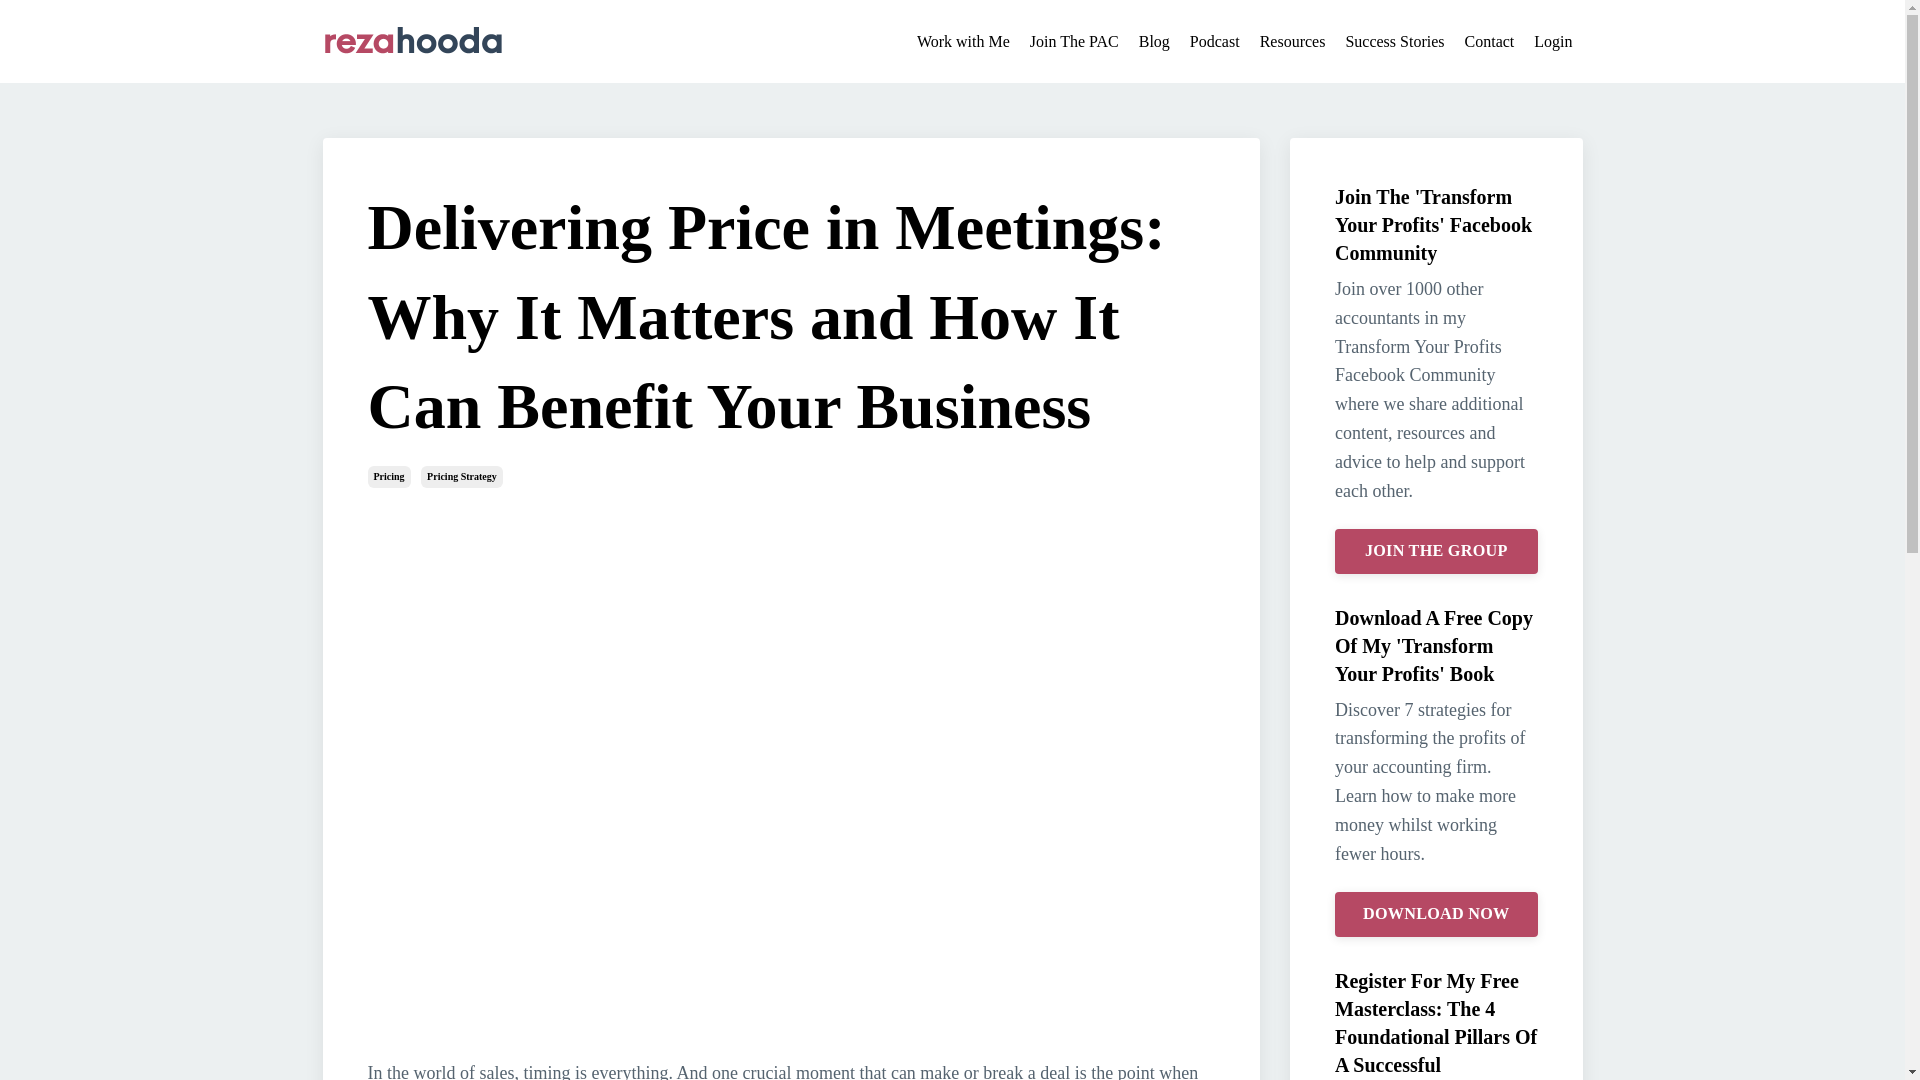 The height and width of the screenshot is (1080, 1920). Describe the element at coordinates (1074, 42) in the screenshot. I see `Join The PAC` at that location.